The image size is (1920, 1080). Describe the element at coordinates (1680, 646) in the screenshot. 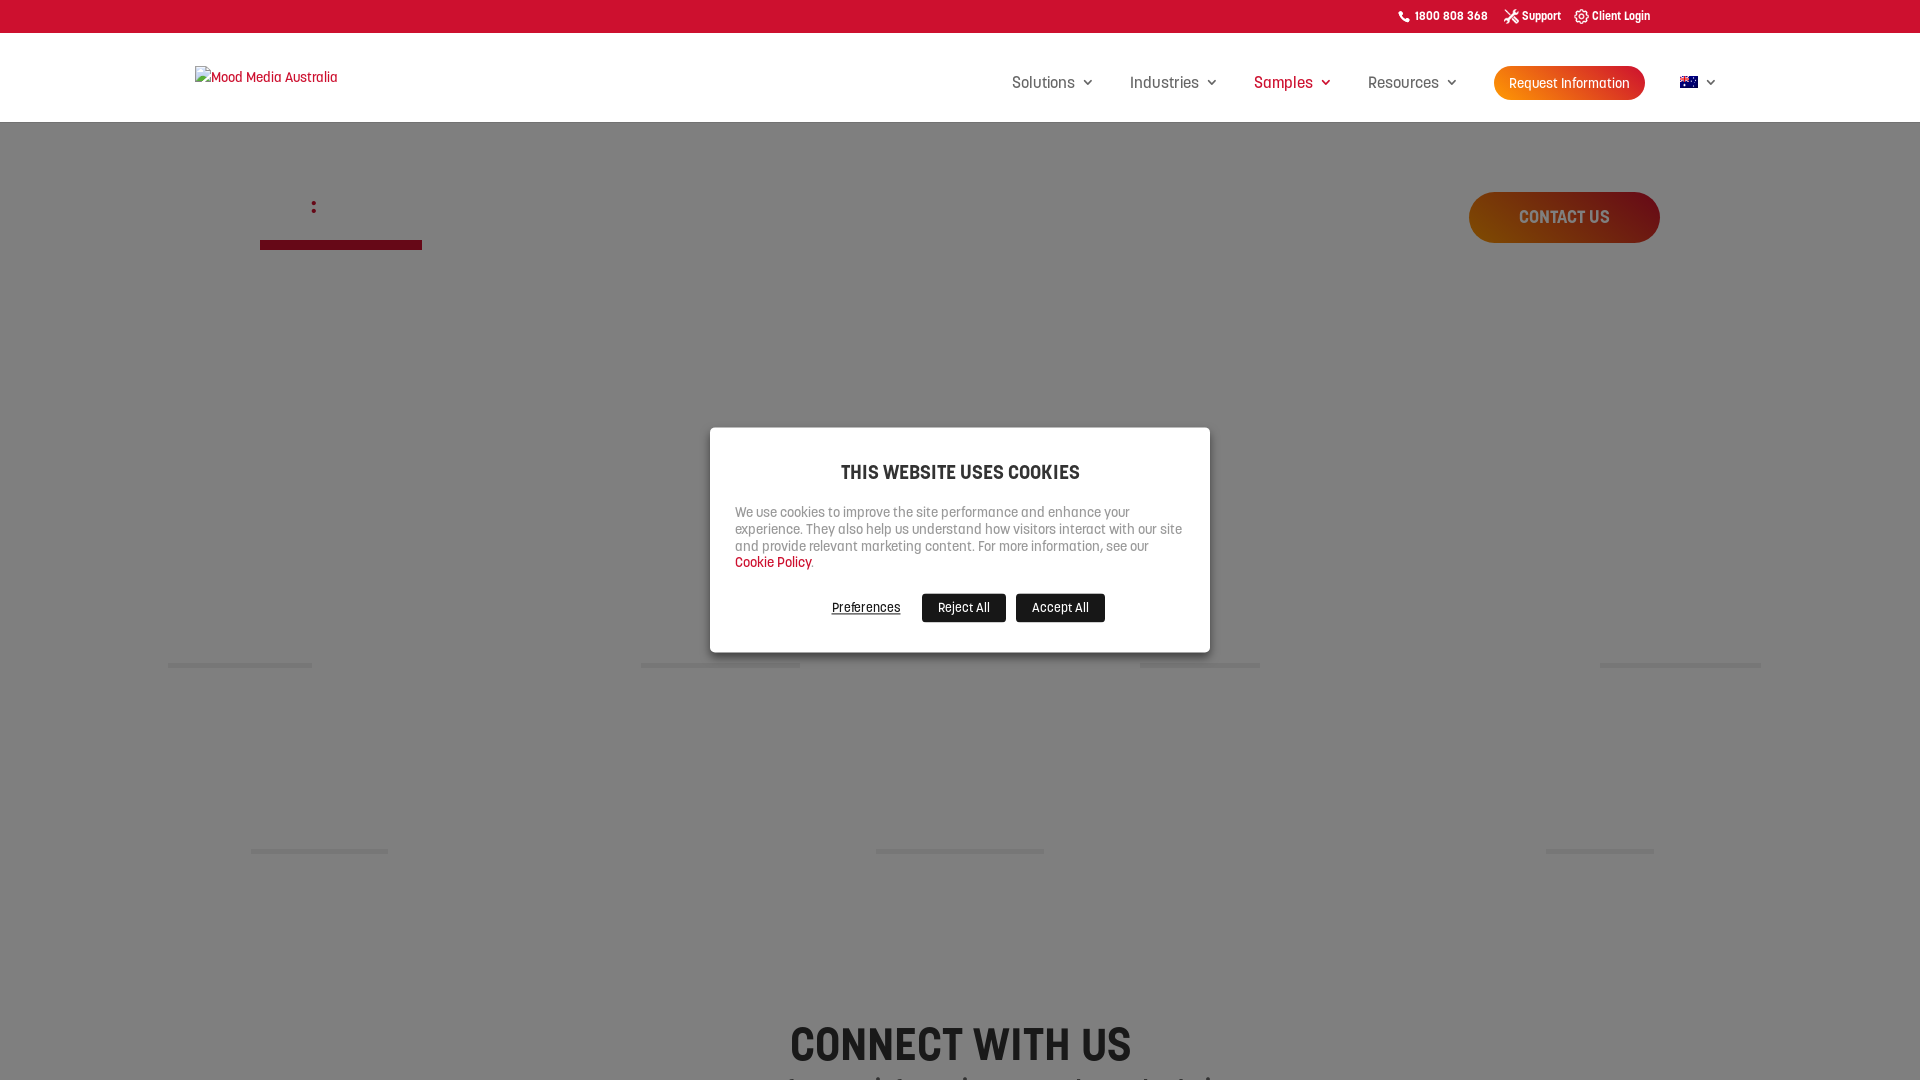

I see `IN-STORE MESSAGING` at that location.